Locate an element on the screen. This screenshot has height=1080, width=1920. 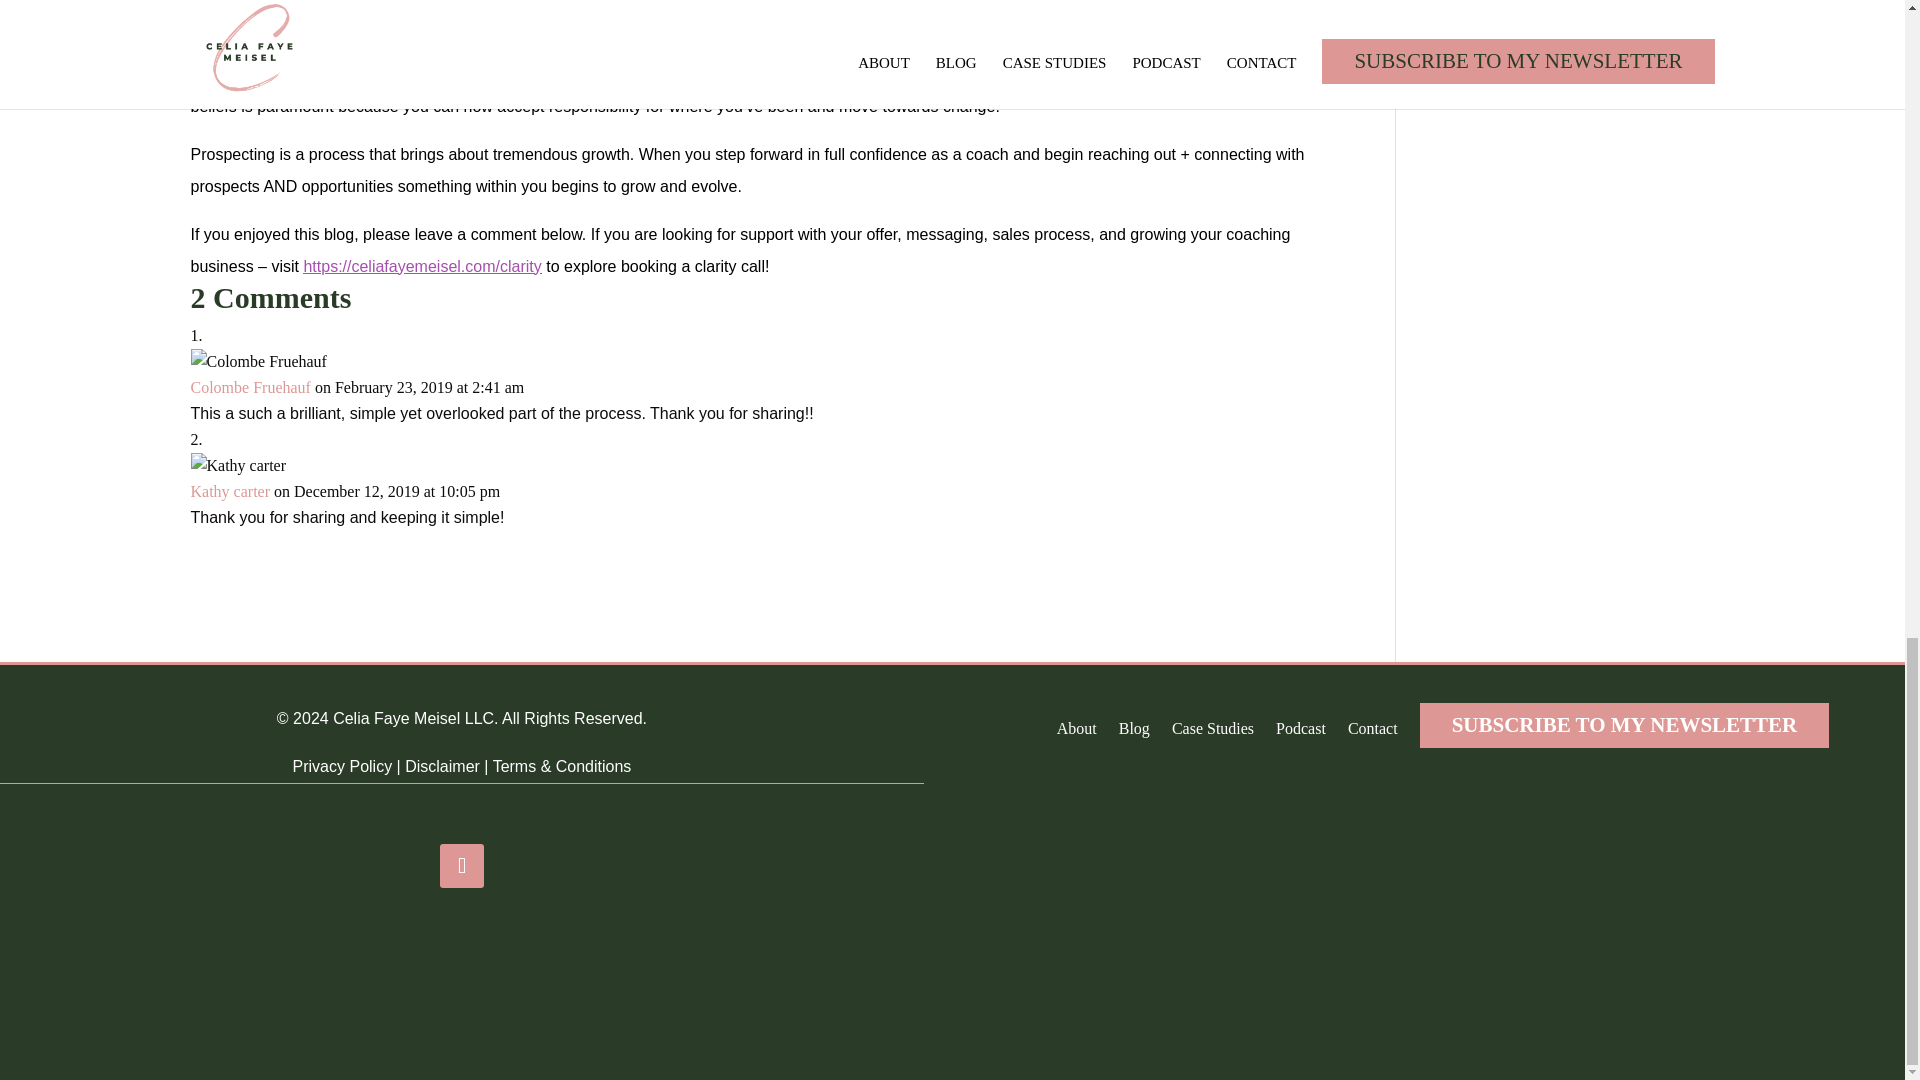
About is located at coordinates (1076, 724).